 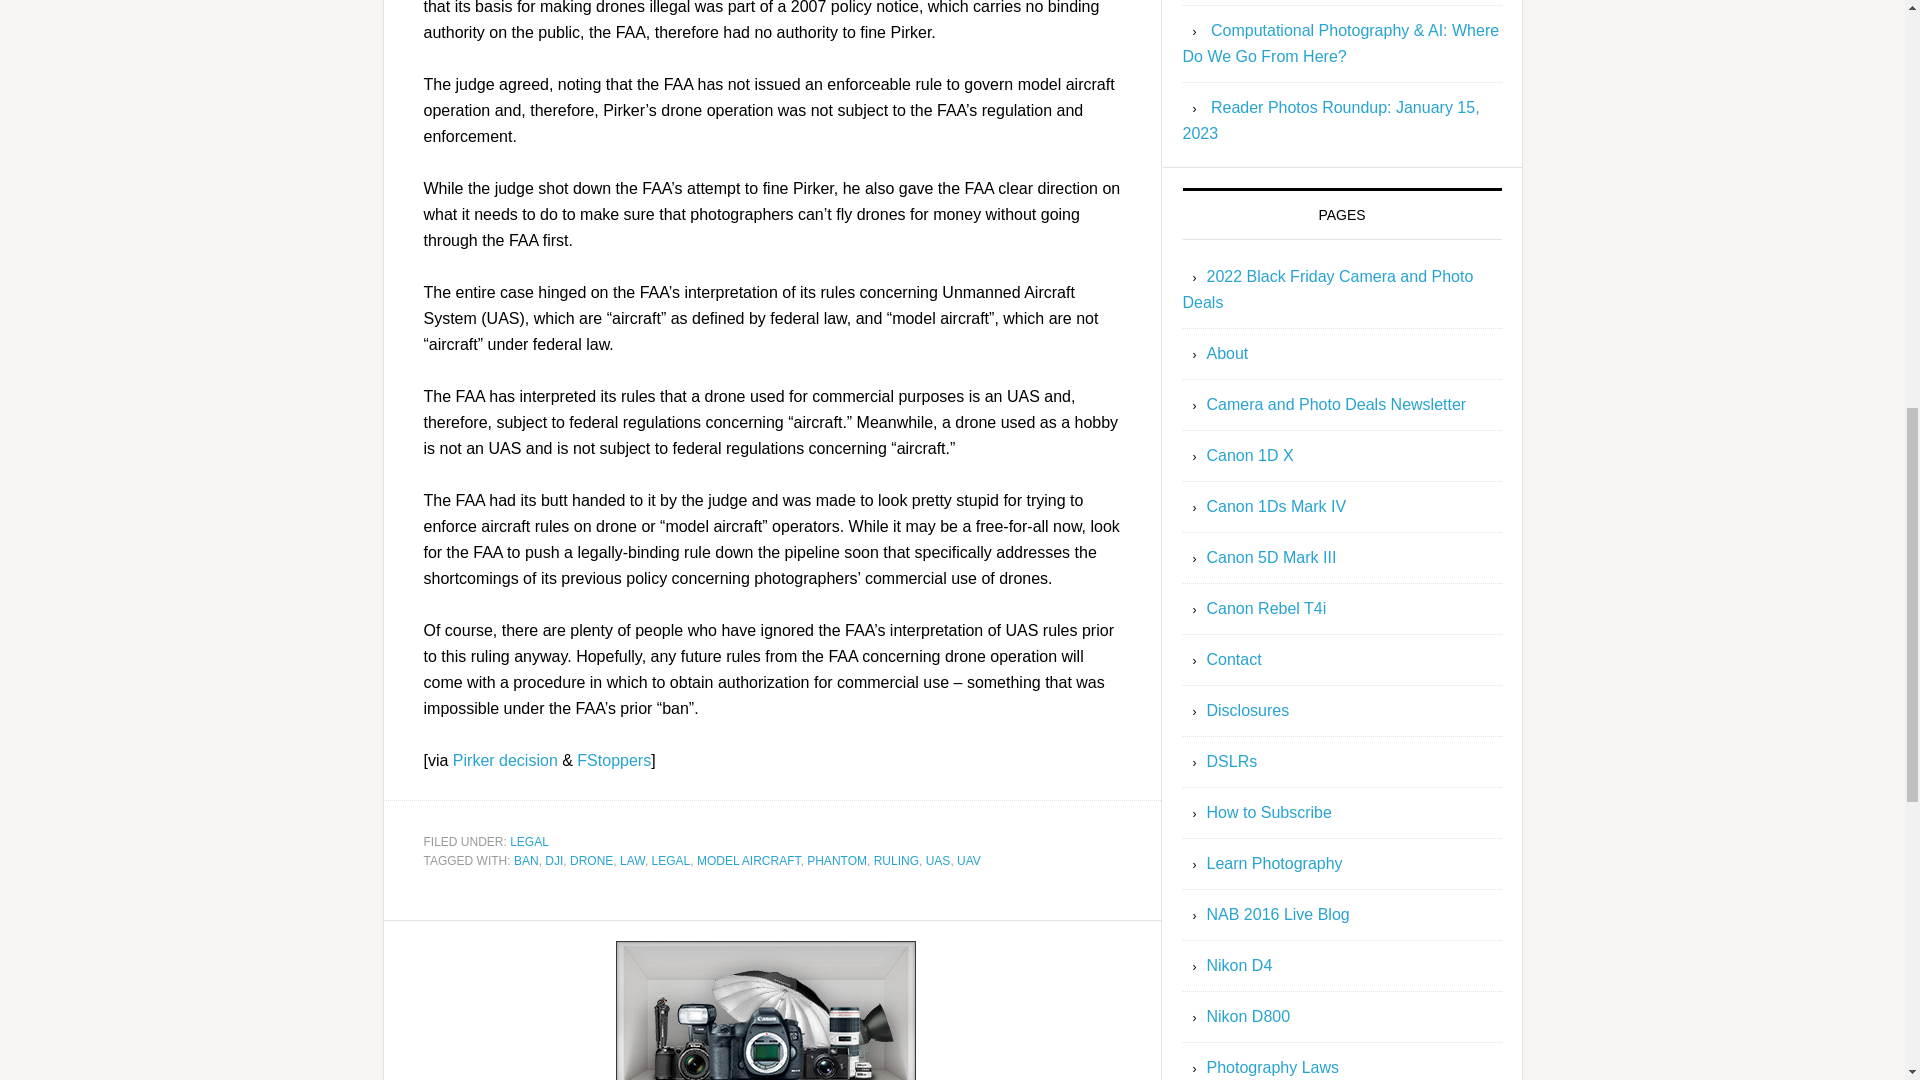 What do you see at coordinates (938, 861) in the screenshot?
I see `UAS` at bounding box center [938, 861].